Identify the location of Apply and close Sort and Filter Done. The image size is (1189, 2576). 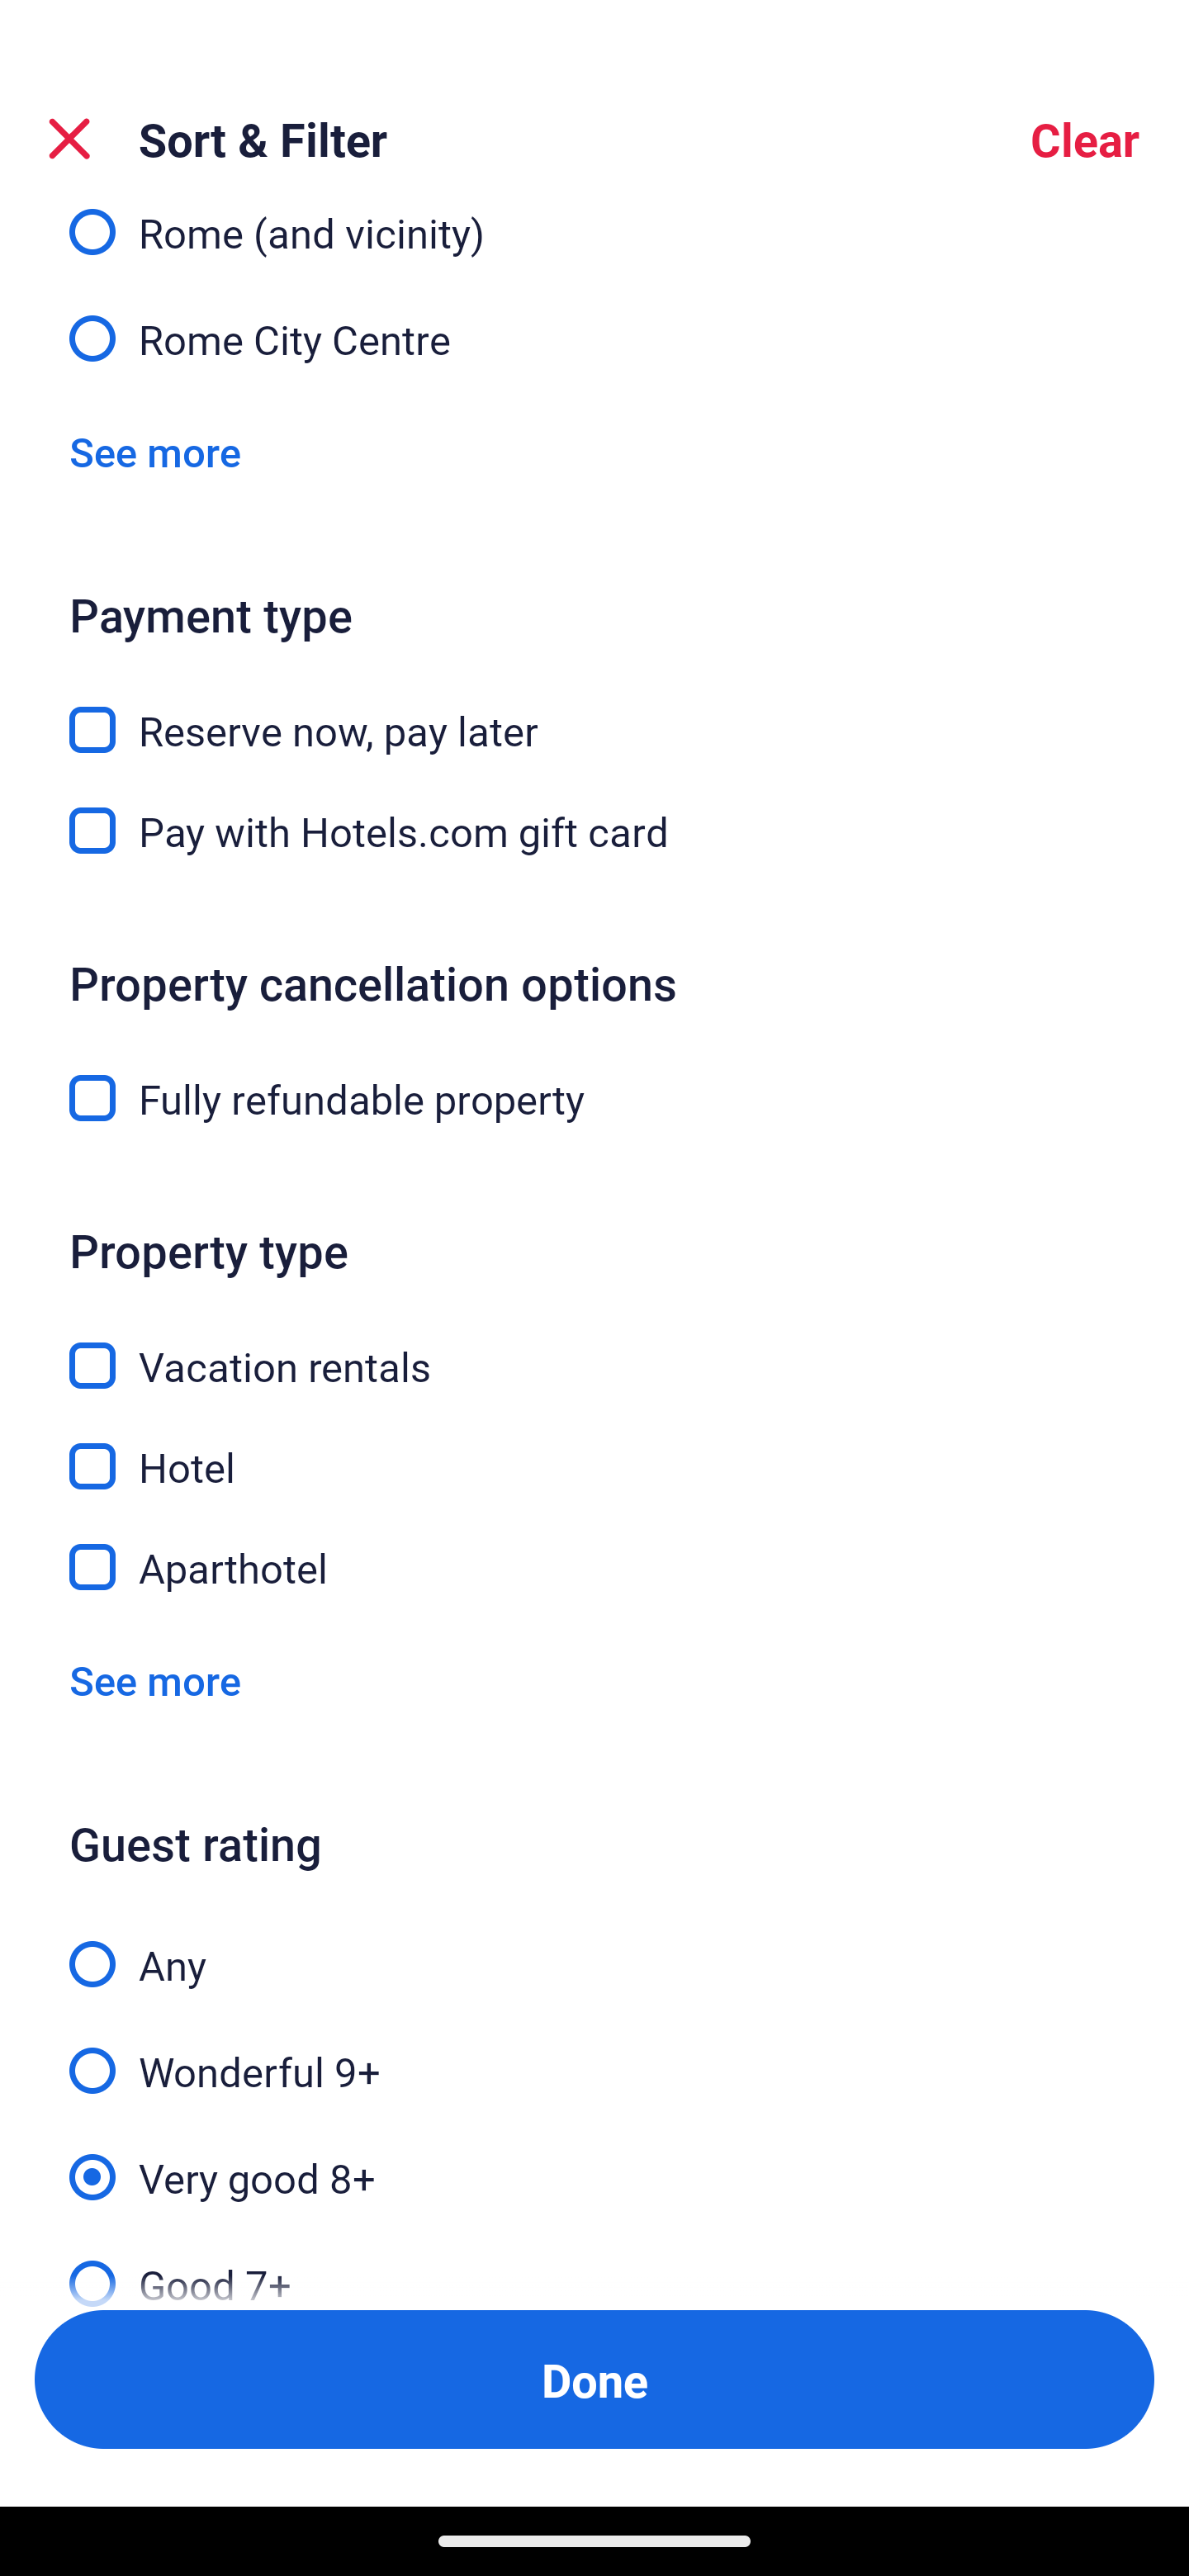
(594, 2379).